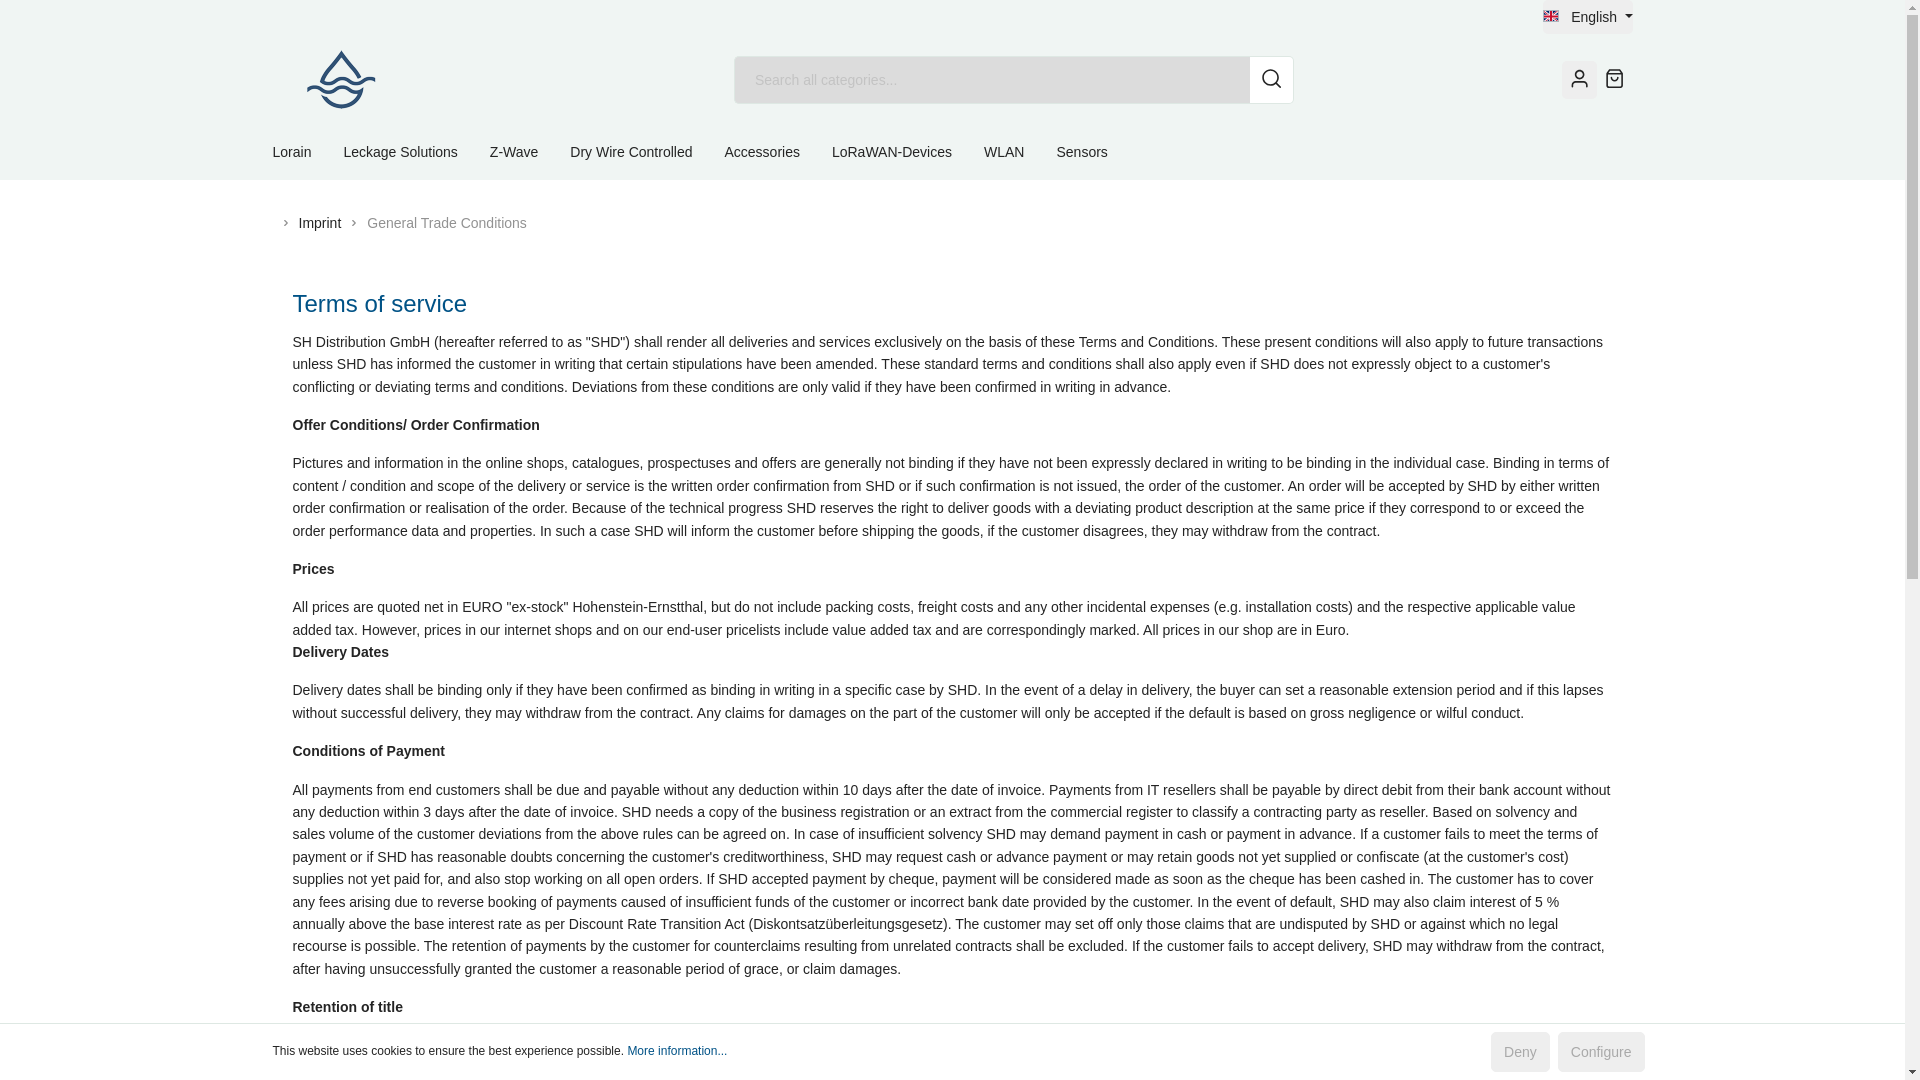 The width and height of the screenshot is (1920, 1080). I want to click on Lorain, so click(308, 152).